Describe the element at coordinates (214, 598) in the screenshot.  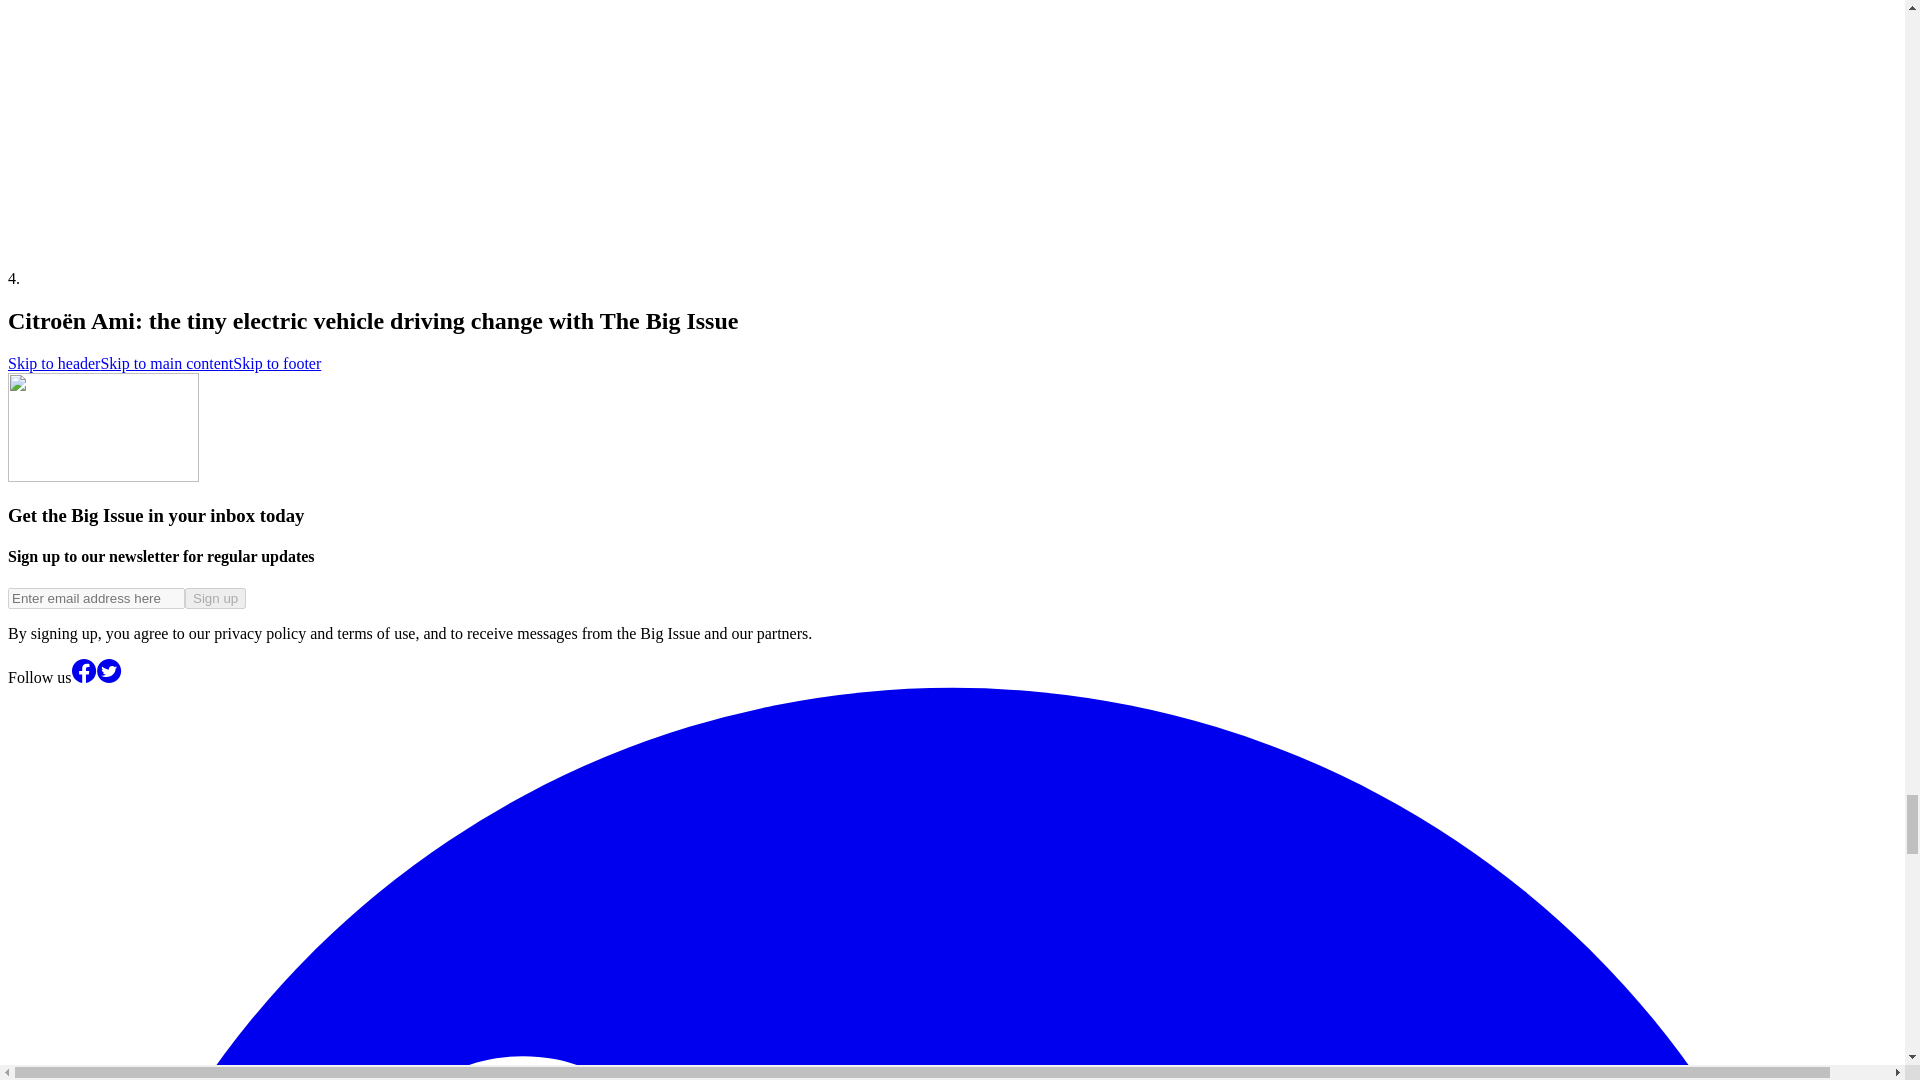
I see `Button` at that location.